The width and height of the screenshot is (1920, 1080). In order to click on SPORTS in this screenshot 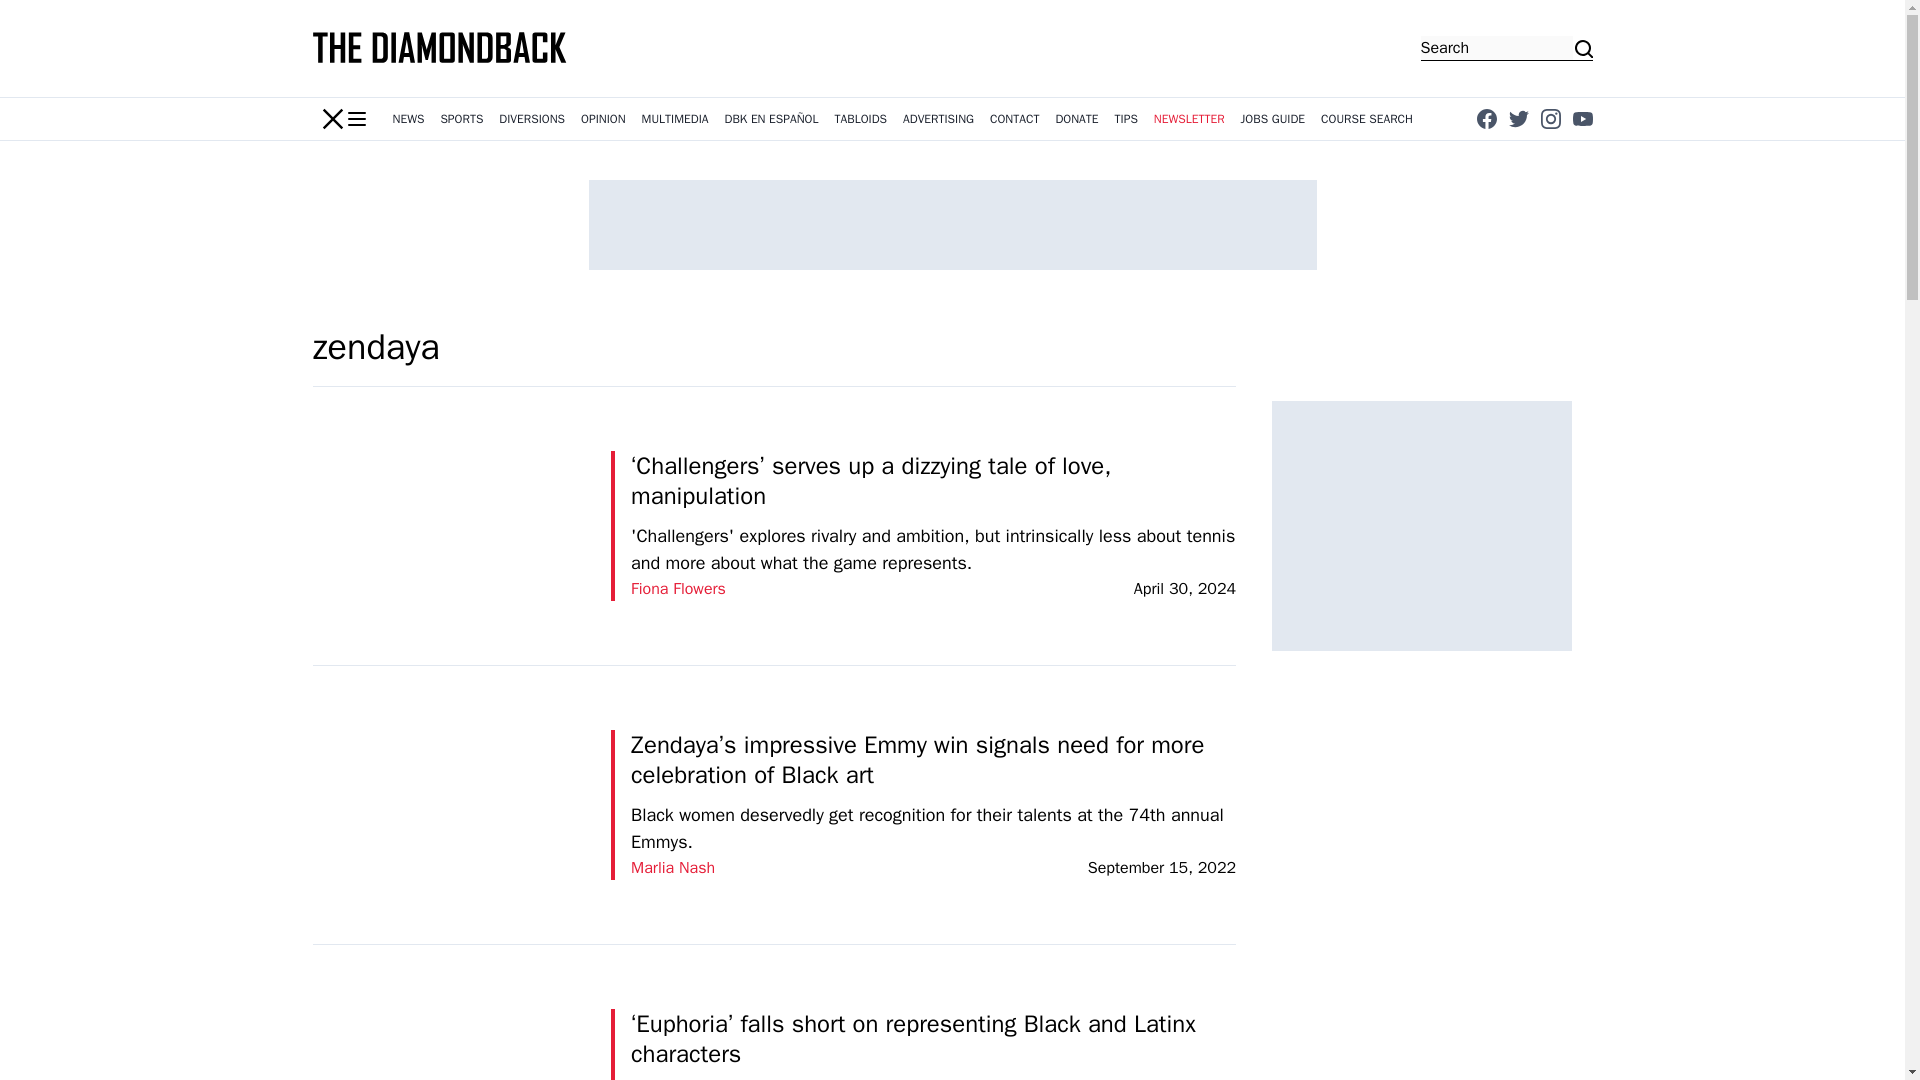, I will do `click(462, 119)`.